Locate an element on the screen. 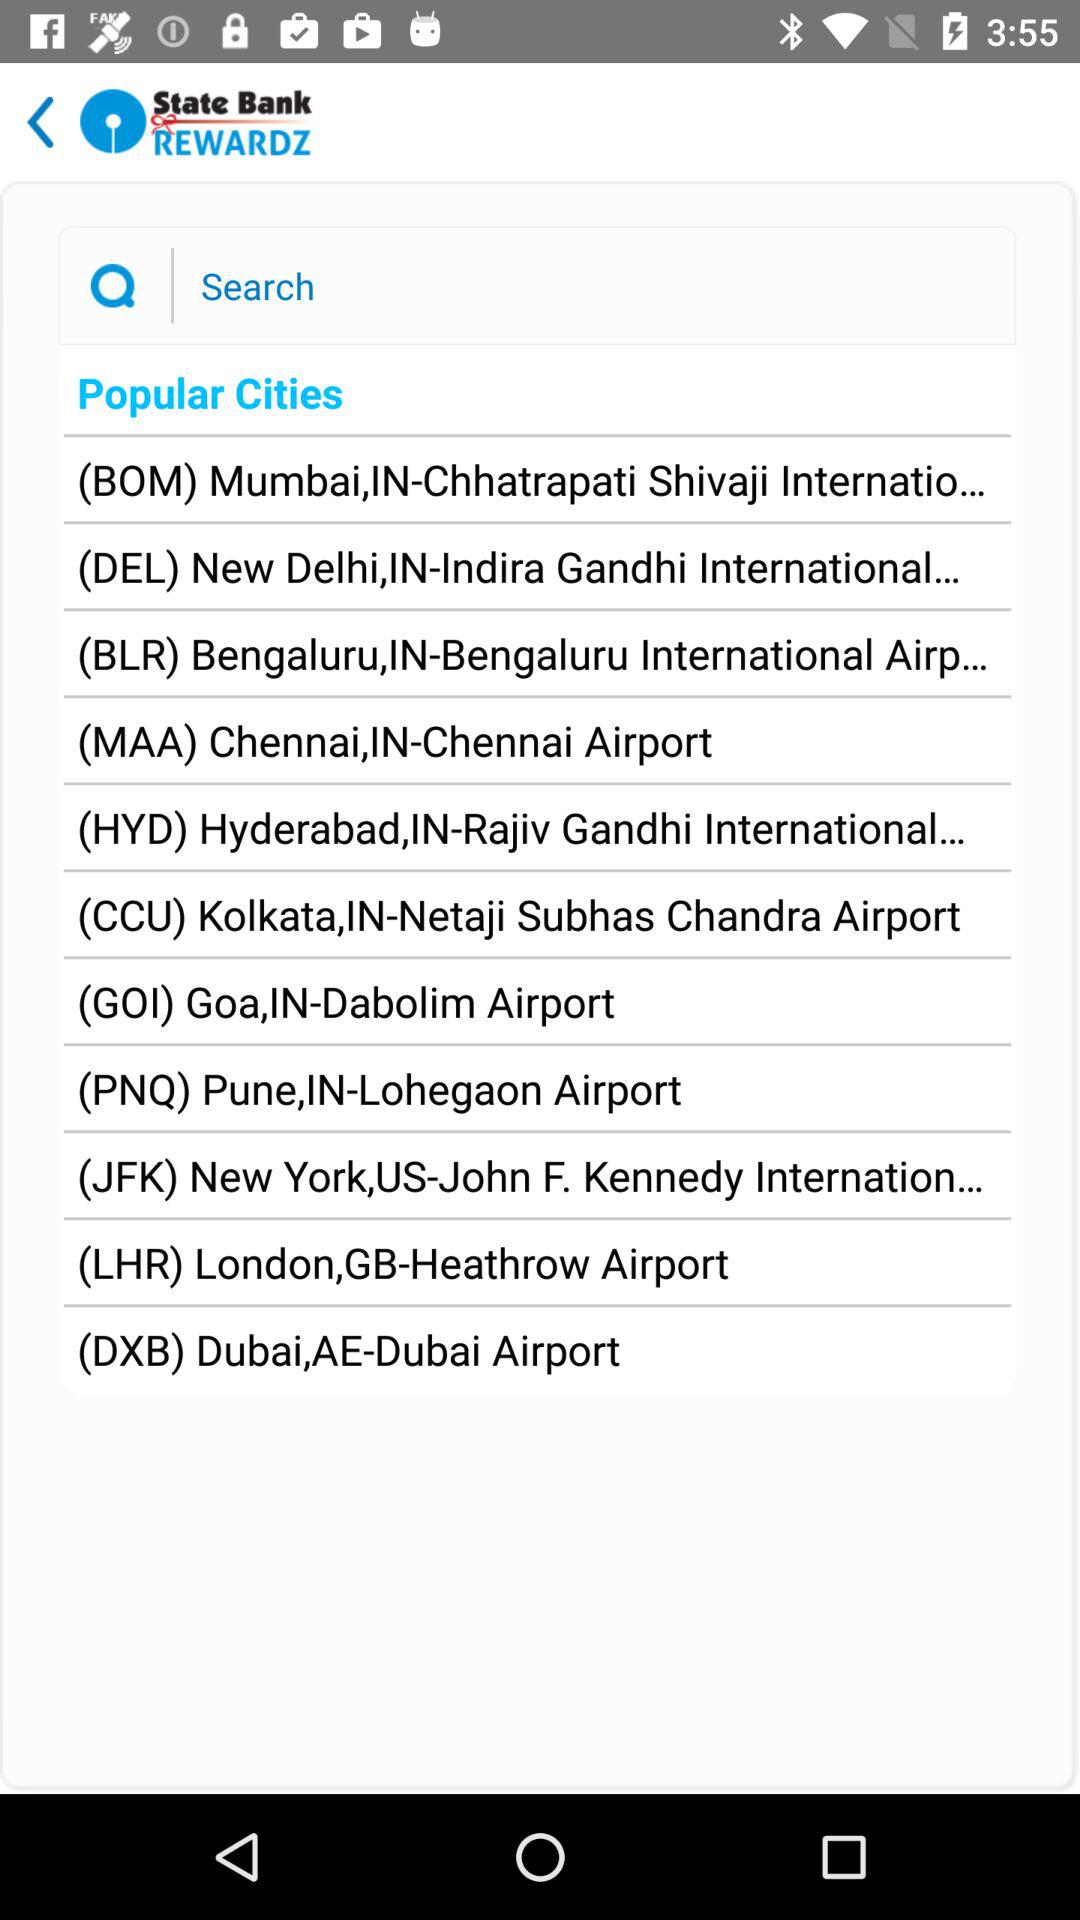 The image size is (1080, 1920). type in search terms is located at coordinates (586, 285).